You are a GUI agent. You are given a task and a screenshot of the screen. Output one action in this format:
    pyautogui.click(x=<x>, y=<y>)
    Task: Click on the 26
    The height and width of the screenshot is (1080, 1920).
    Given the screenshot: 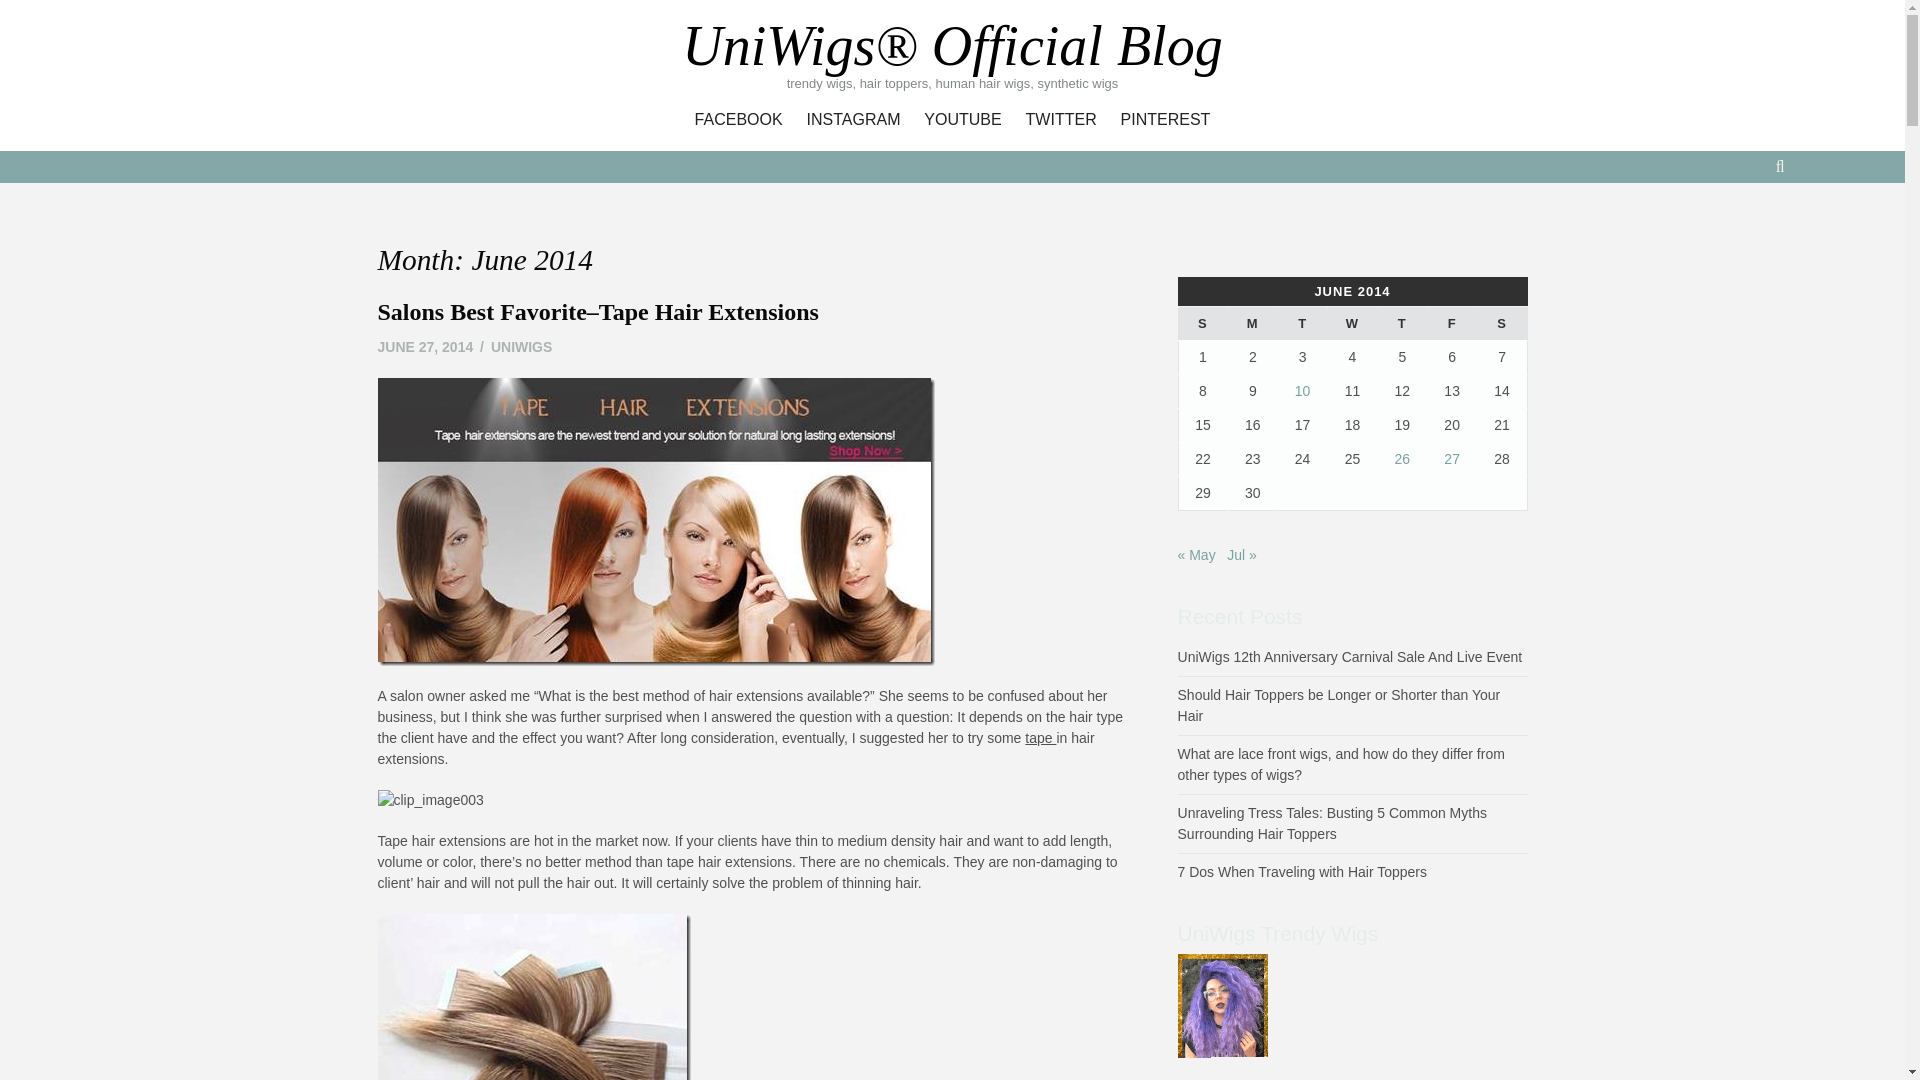 What is the action you would take?
    pyautogui.click(x=1403, y=458)
    